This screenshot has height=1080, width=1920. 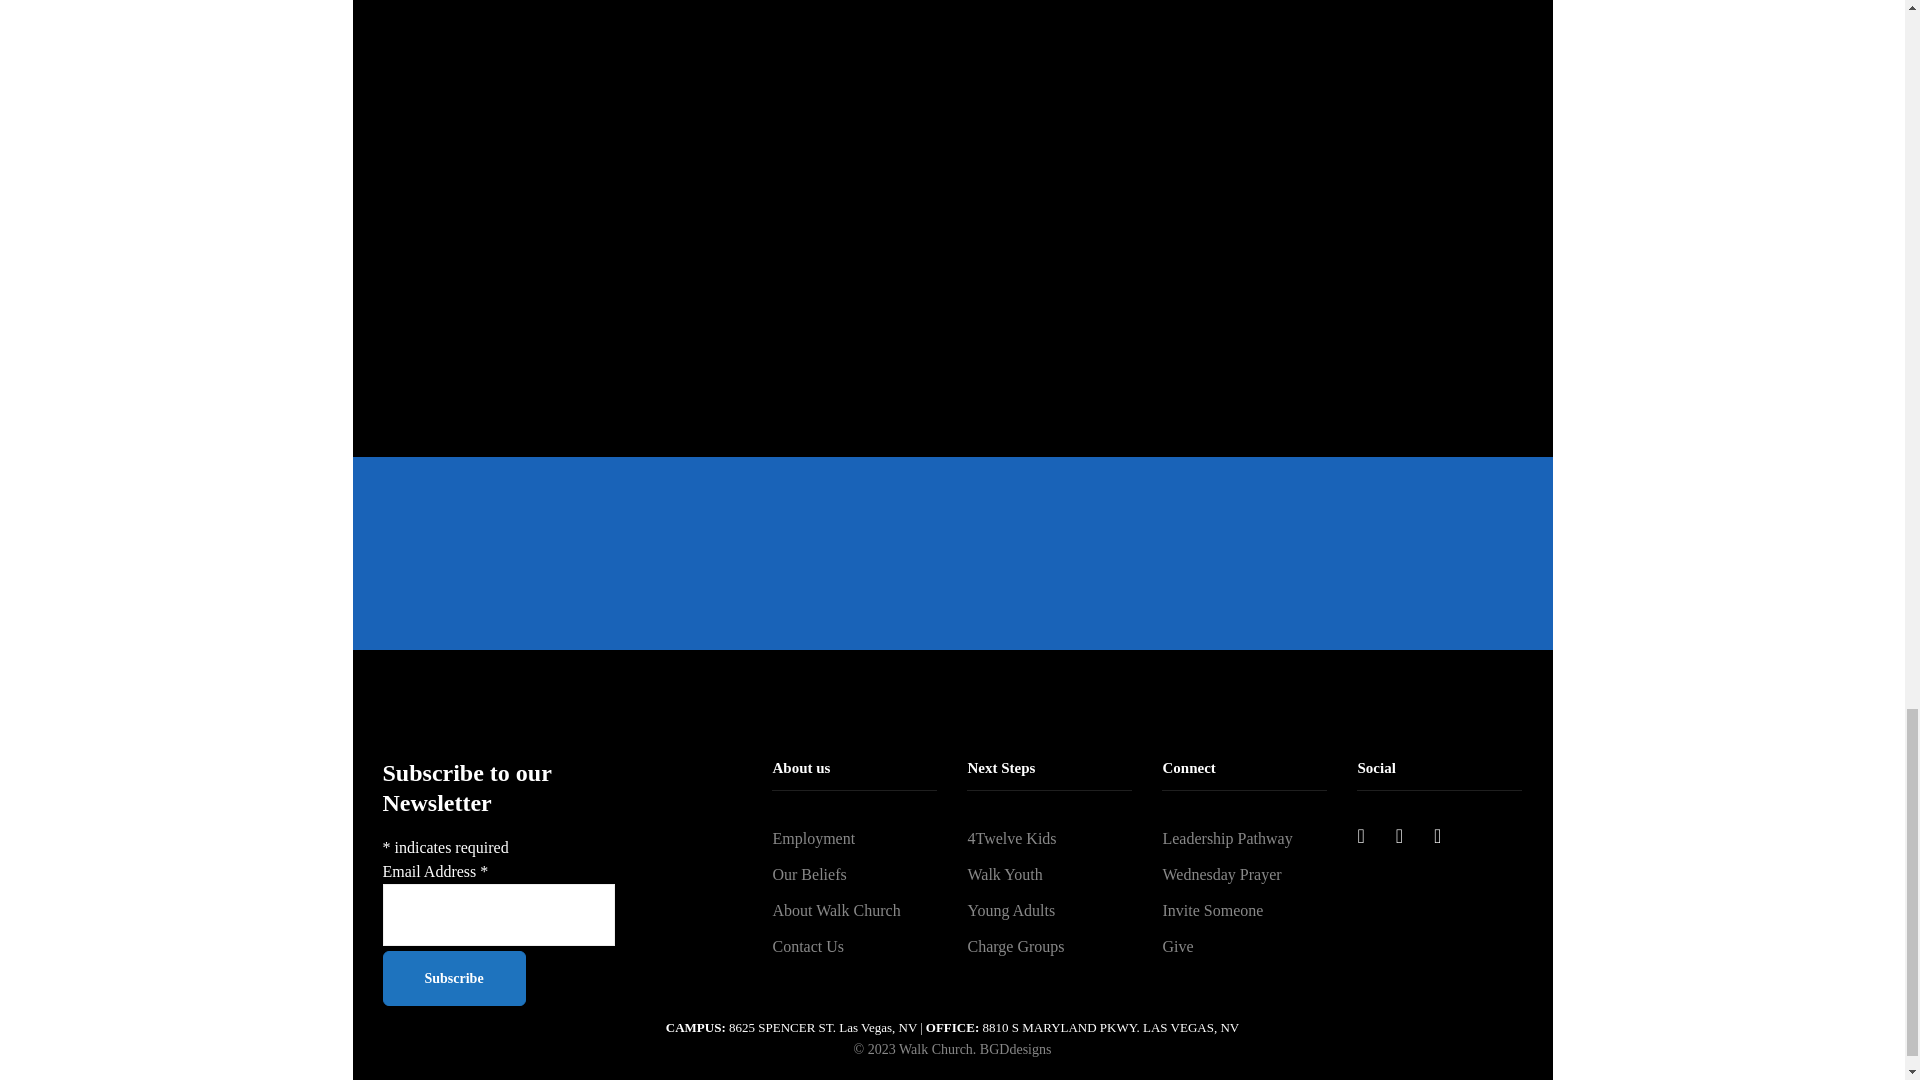 I want to click on Employment, so click(x=854, y=838).